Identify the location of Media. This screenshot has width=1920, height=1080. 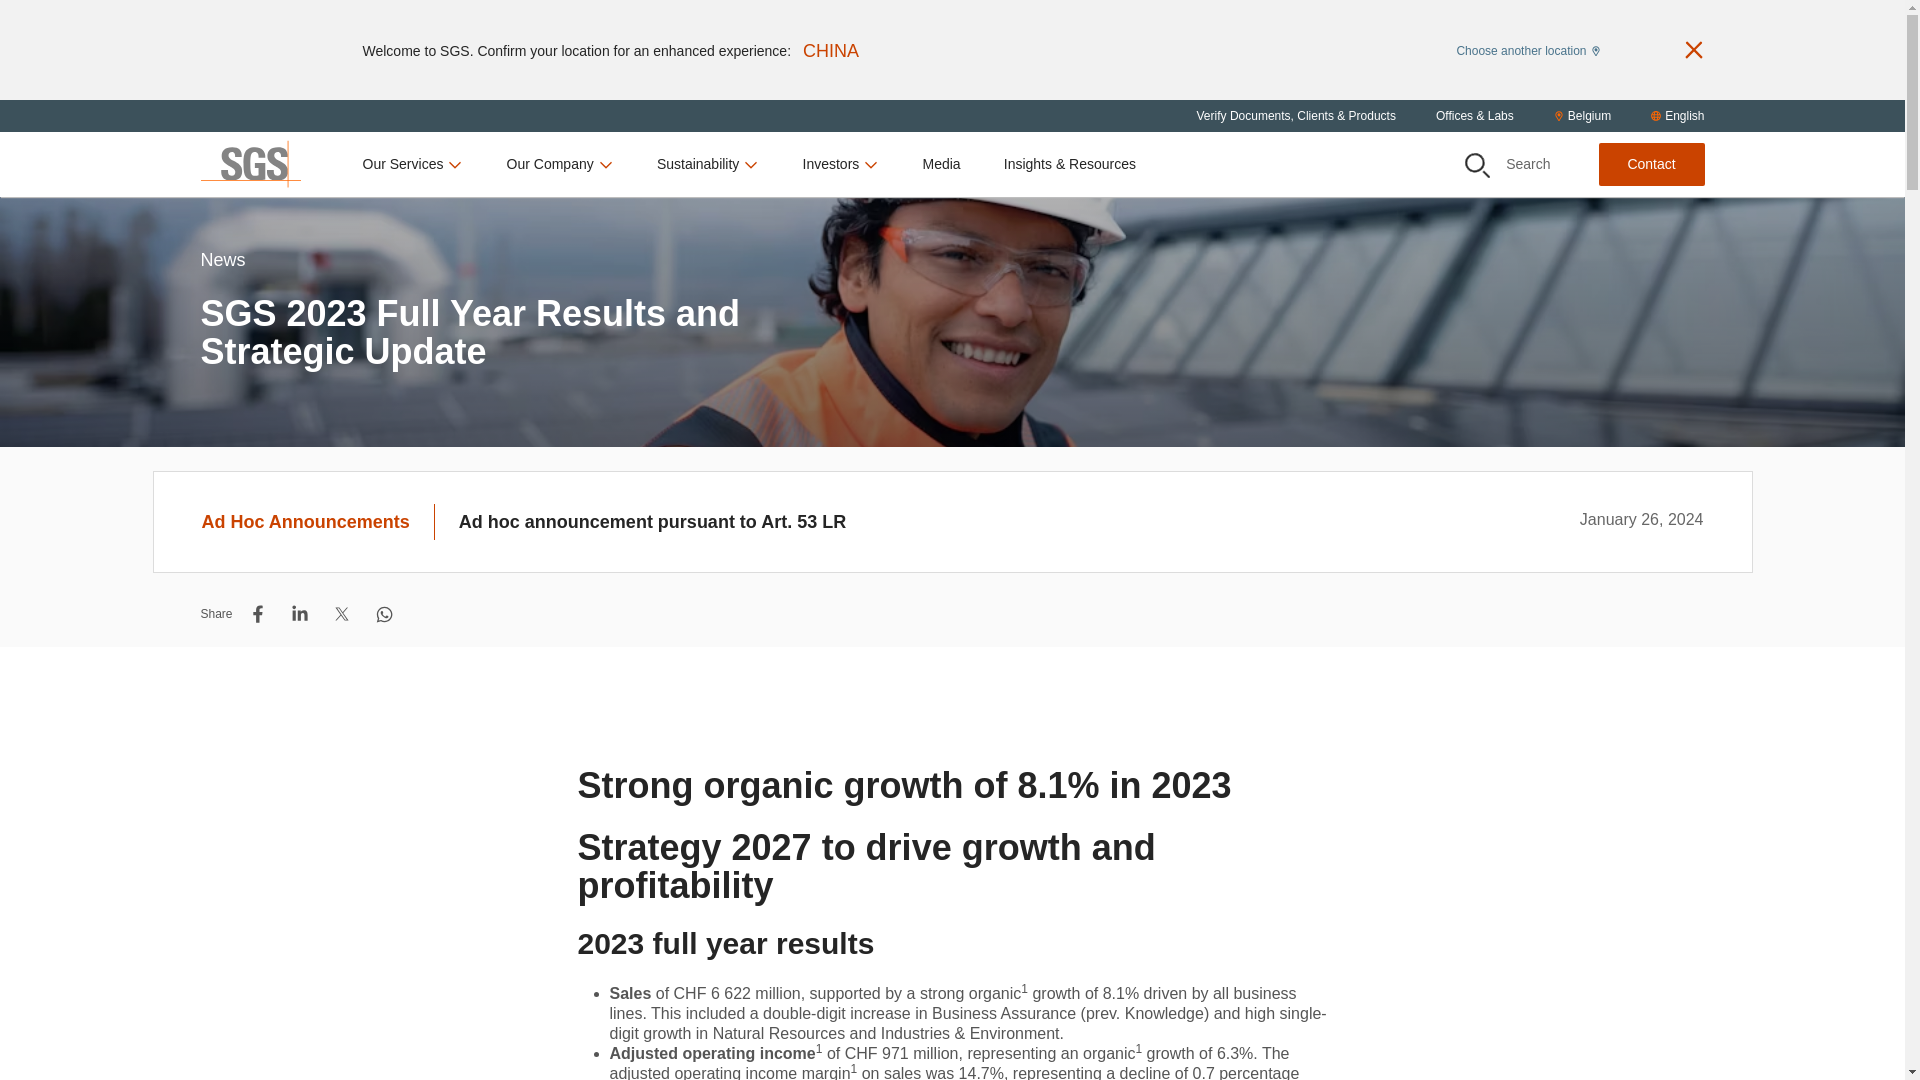
(940, 164).